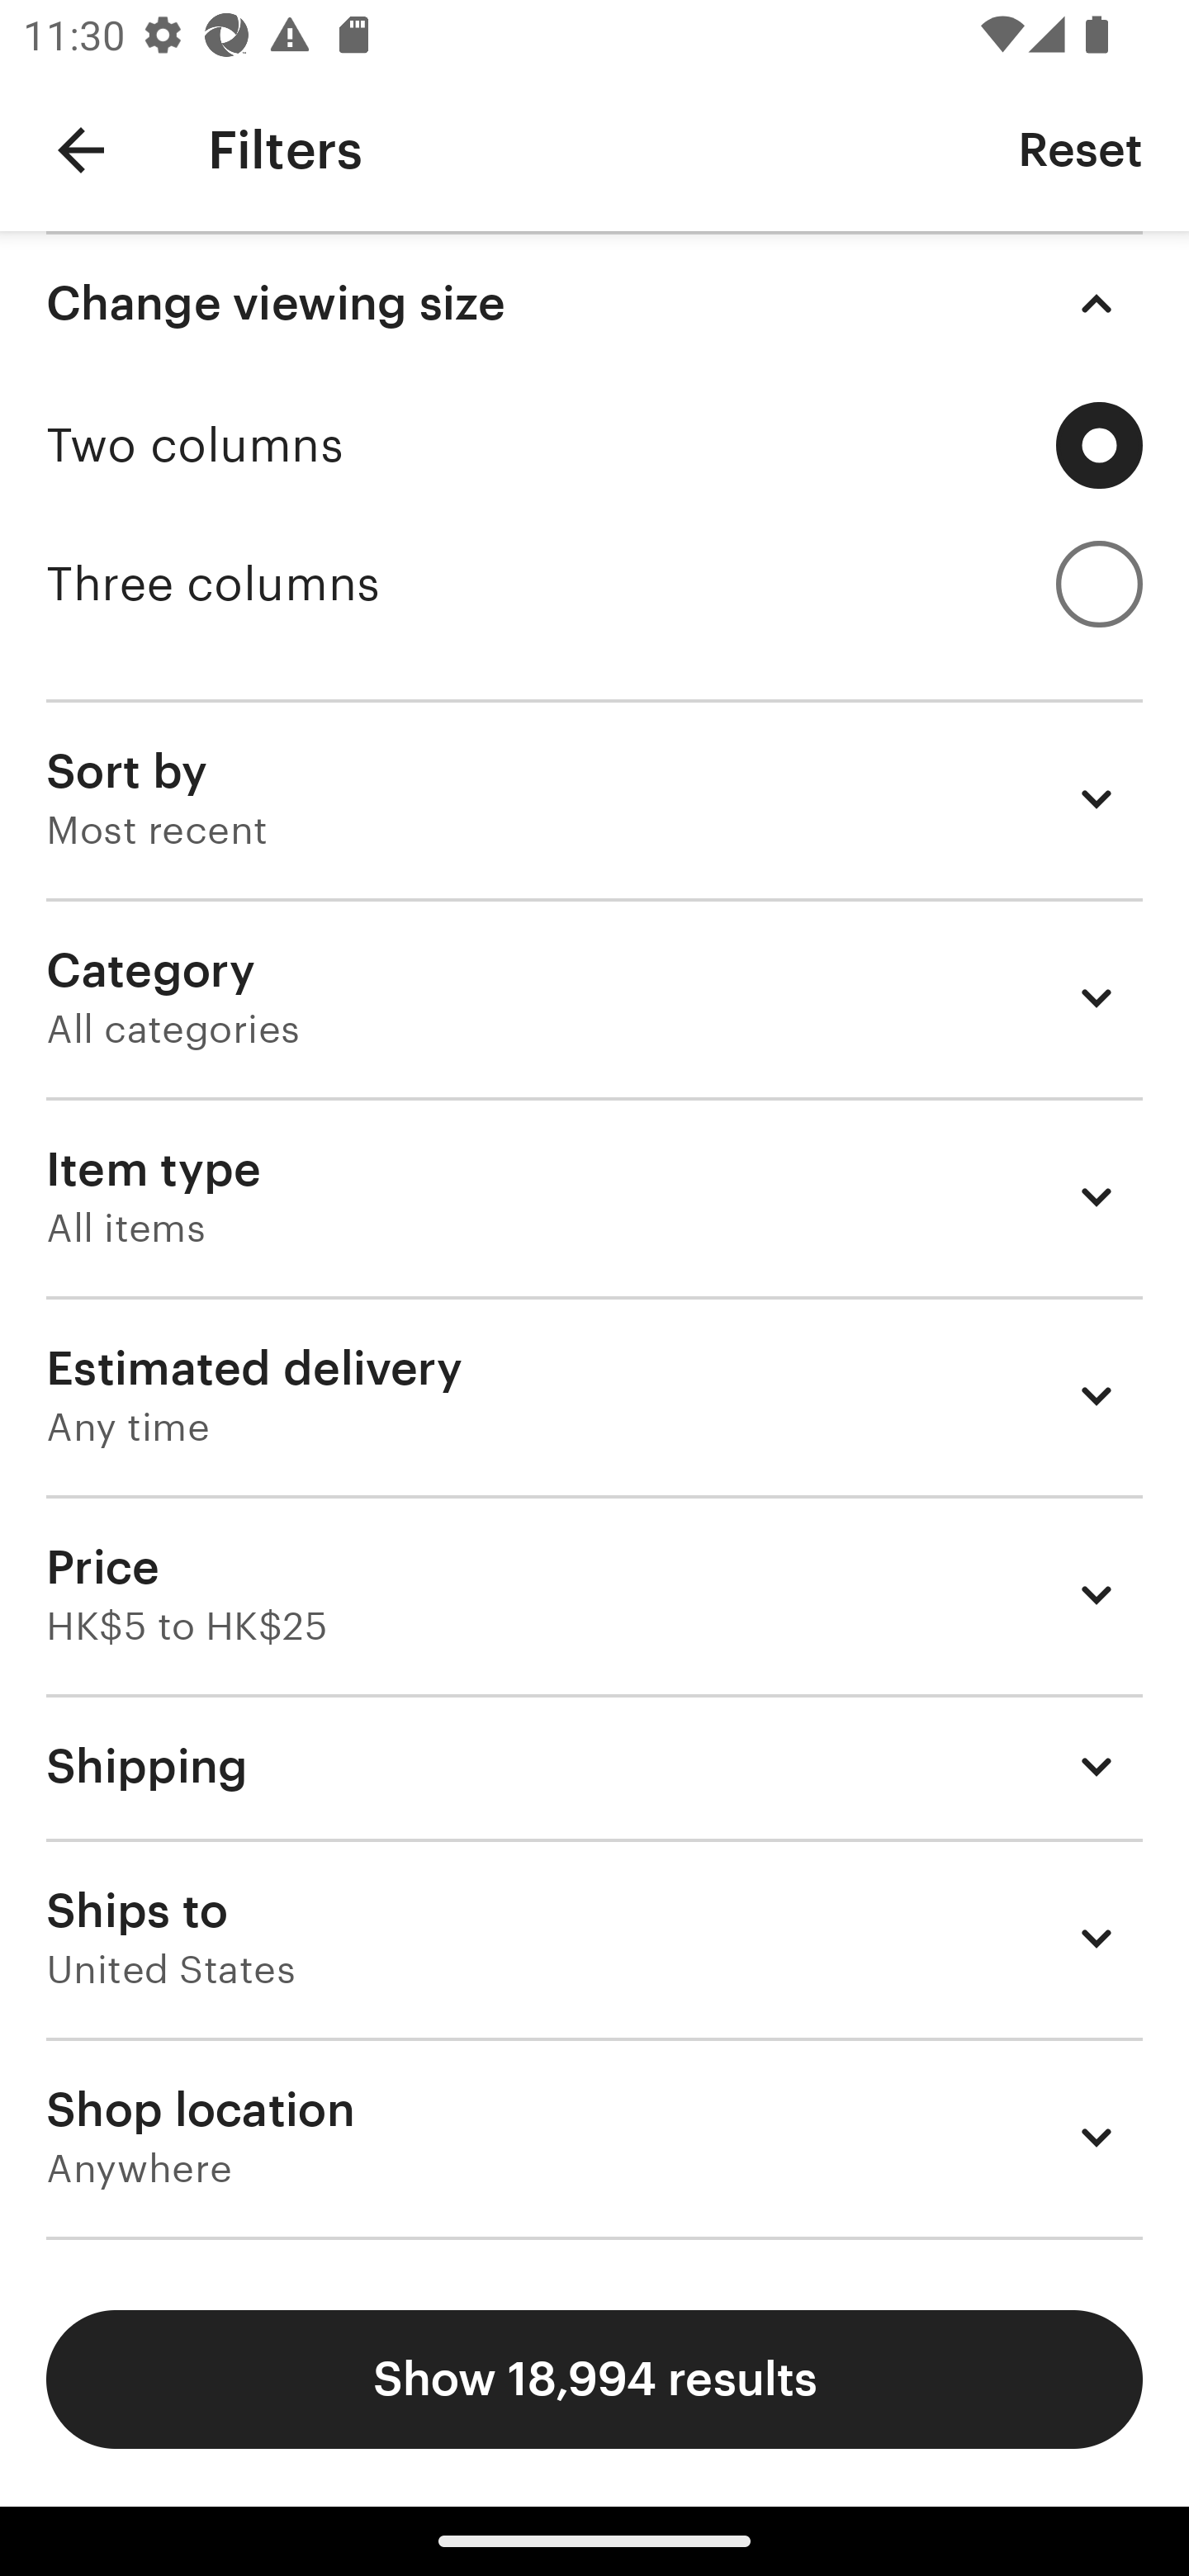 The image size is (1189, 2576). What do you see at coordinates (594, 304) in the screenshot?
I see `Change viewing size` at bounding box center [594, 304].